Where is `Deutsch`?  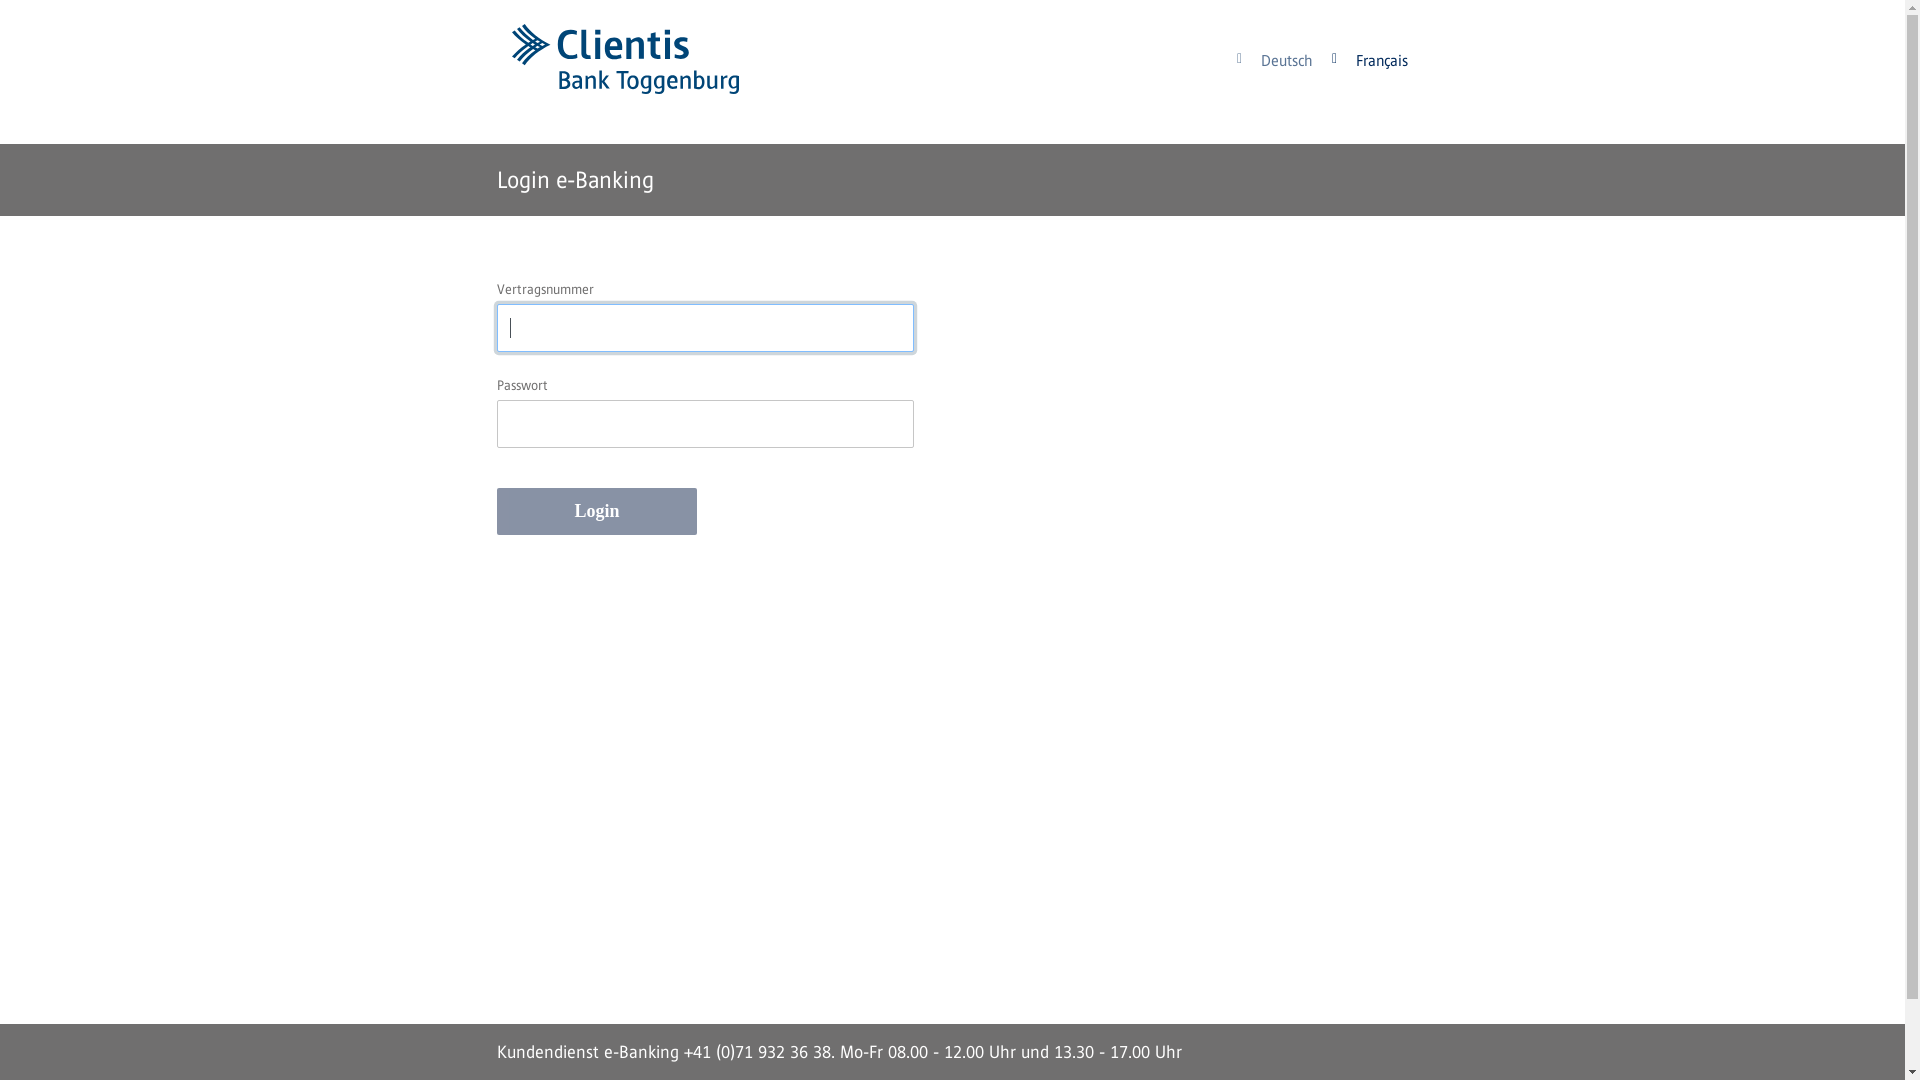 Deutsch is located at coordinates (1274, 60).